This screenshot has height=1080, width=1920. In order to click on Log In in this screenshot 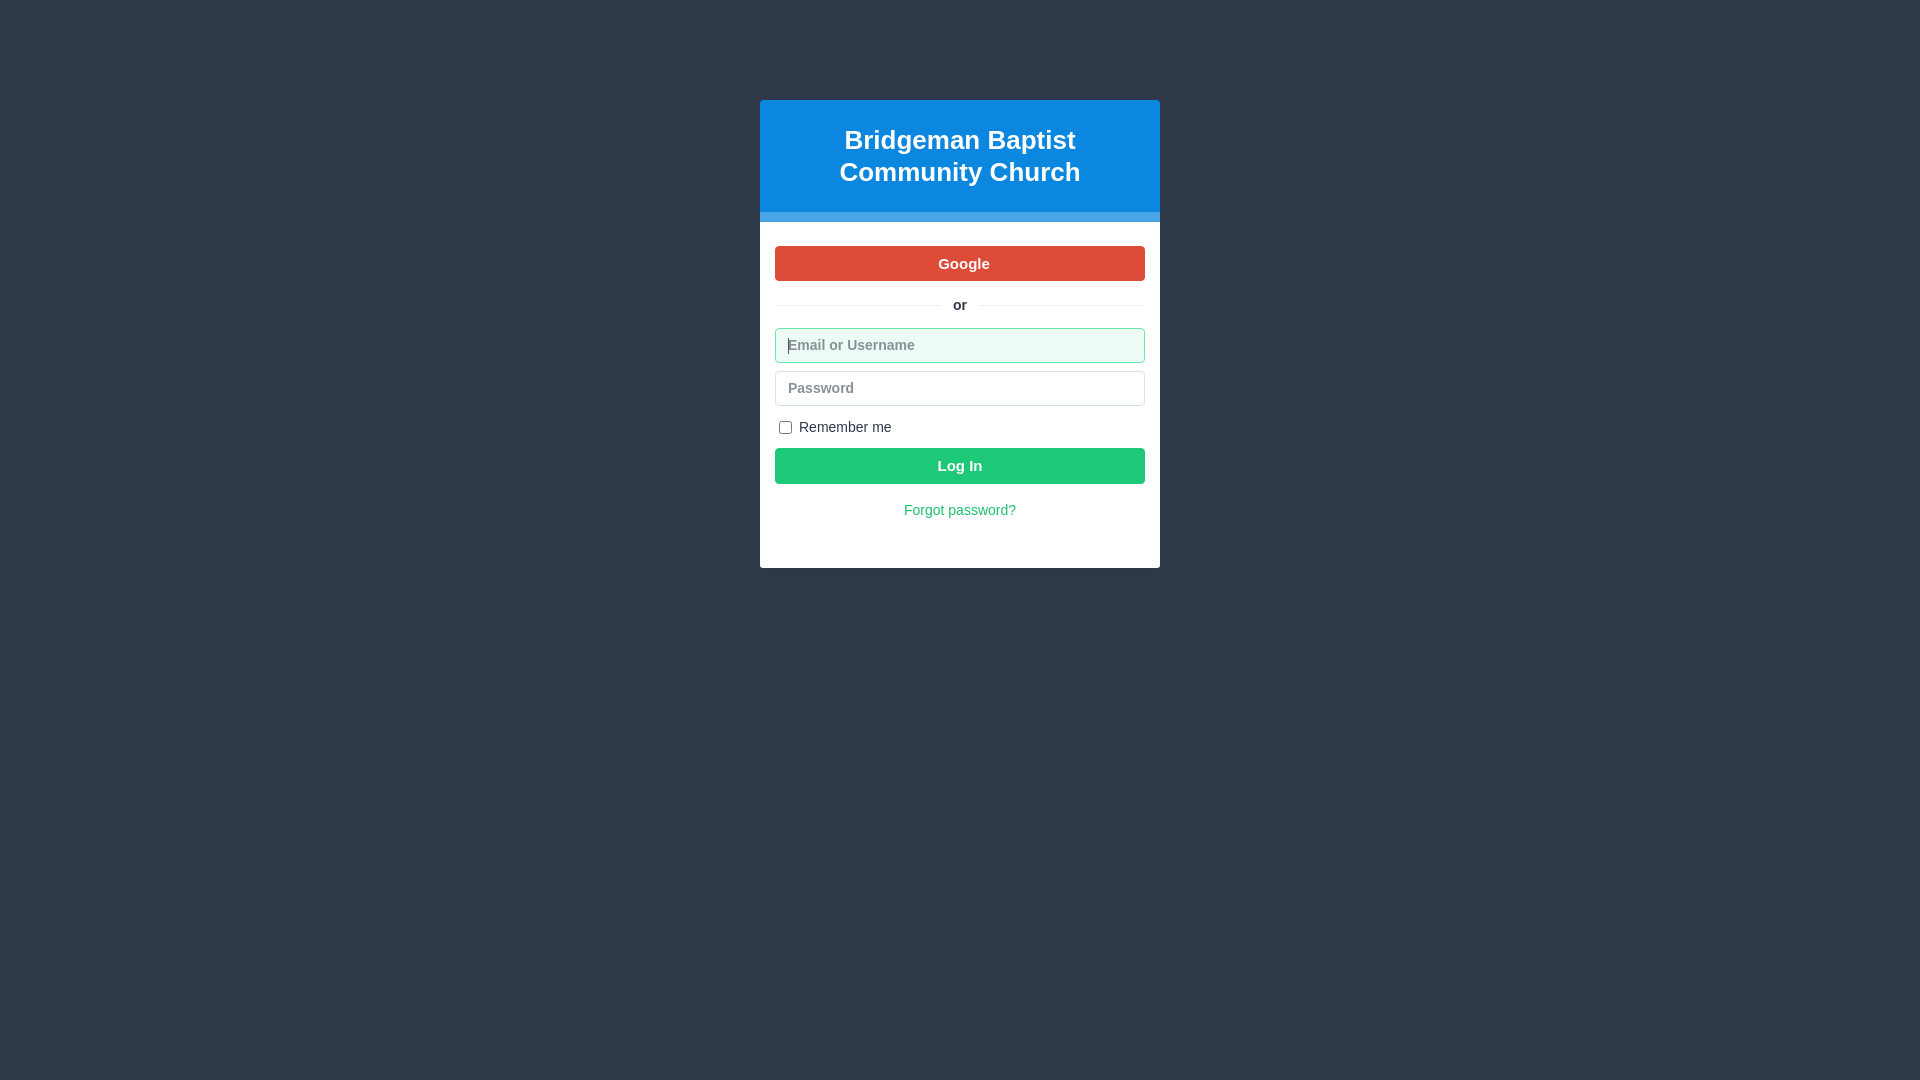, I will do `click(960, 466)`.